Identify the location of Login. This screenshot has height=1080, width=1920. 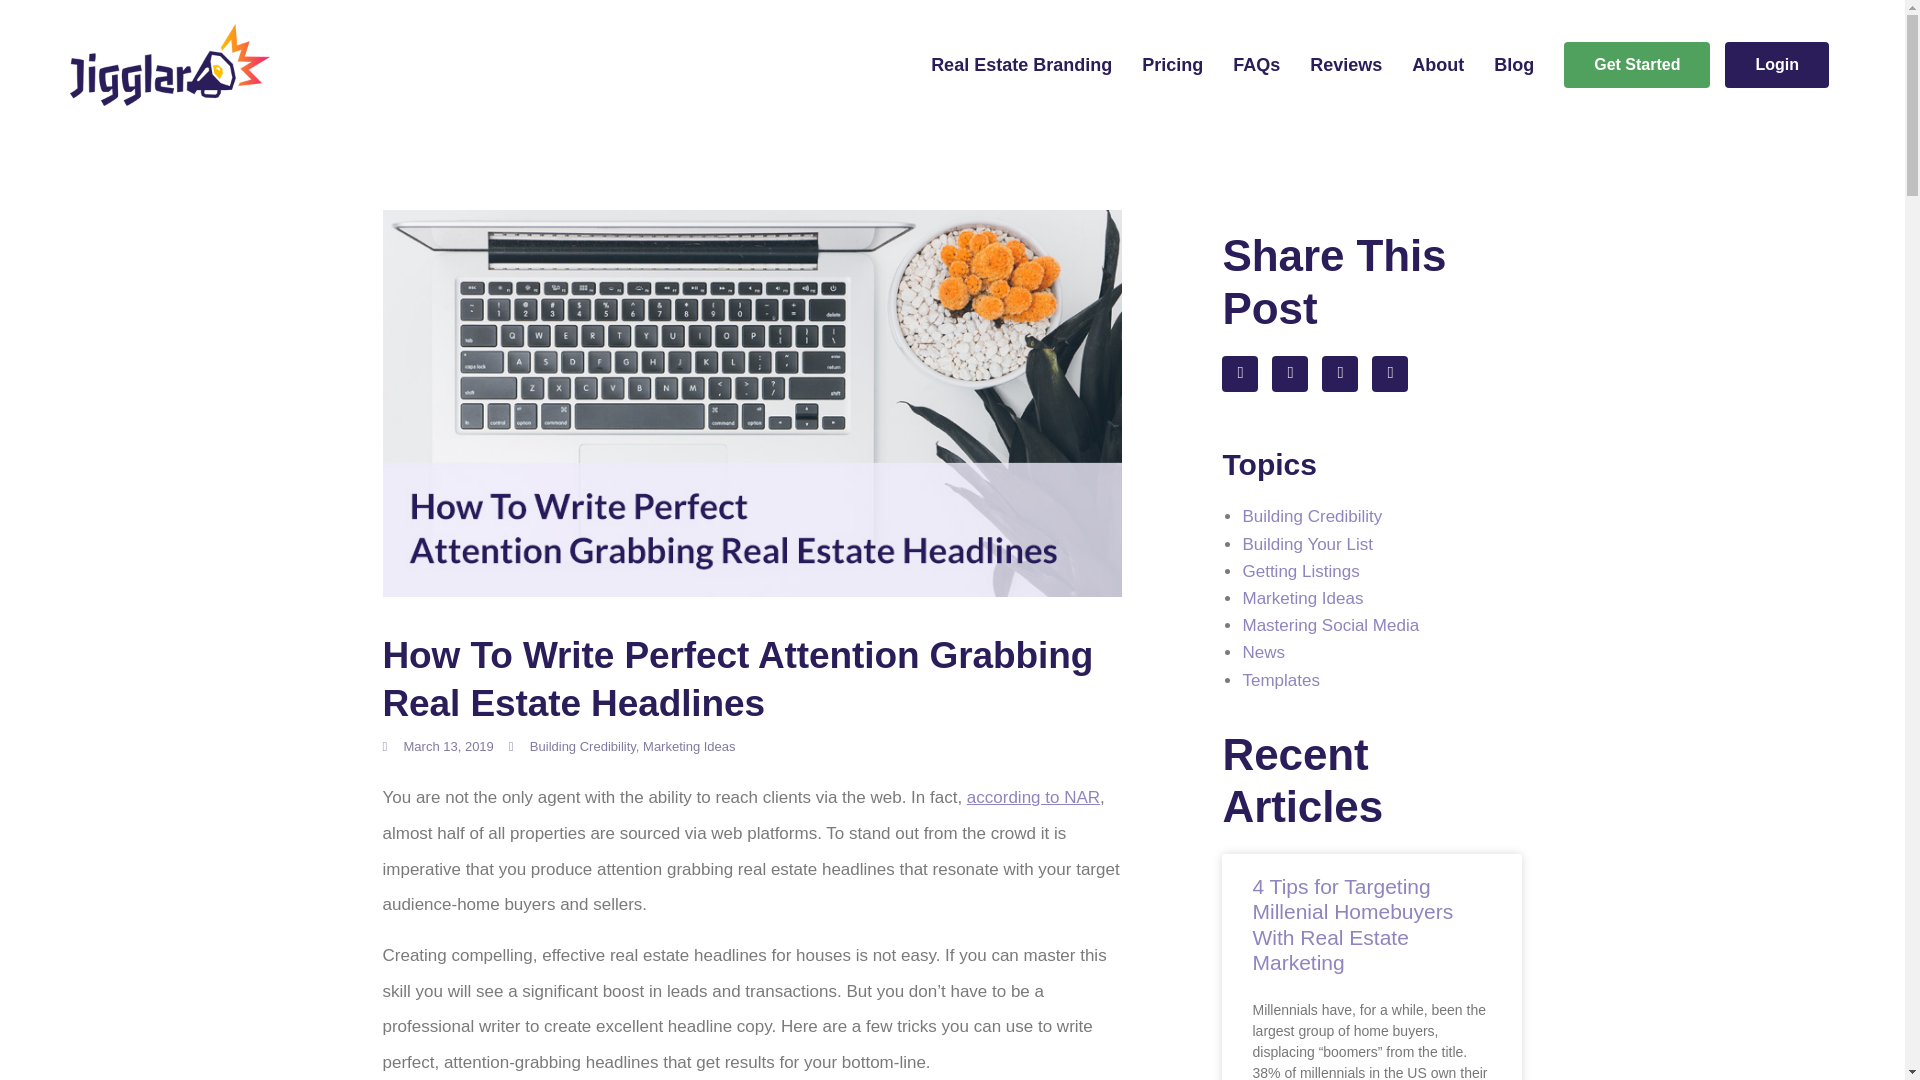
(1776, 64).